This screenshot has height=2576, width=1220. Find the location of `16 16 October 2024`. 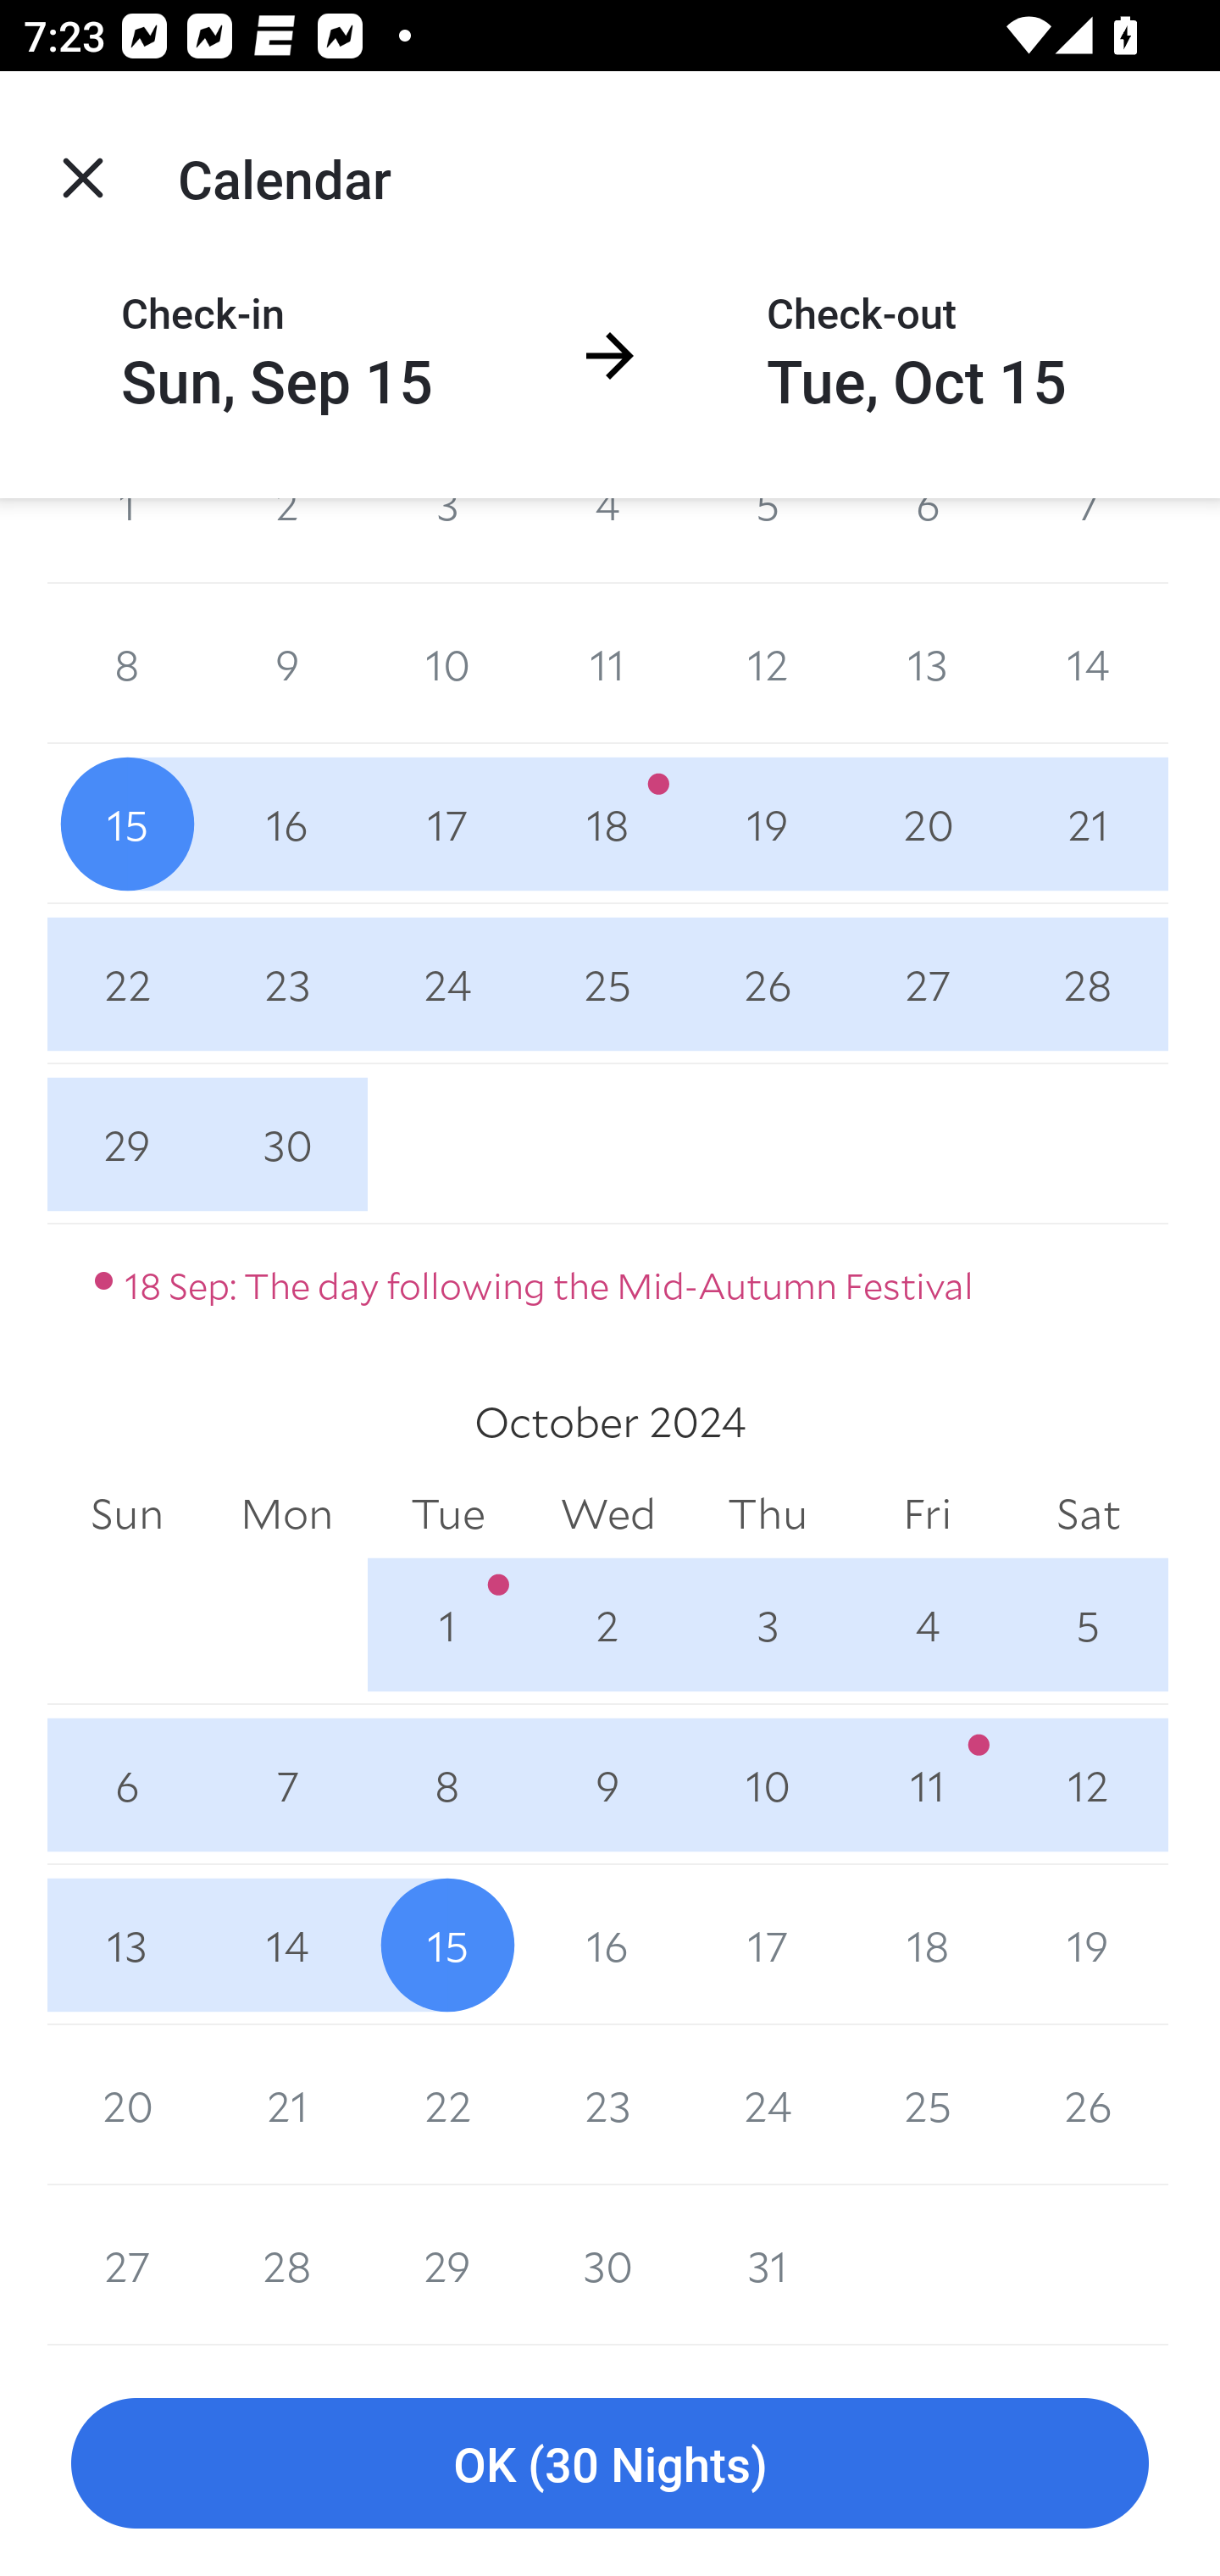

16 16 October 2024 is located at coordinates (608, 1944).